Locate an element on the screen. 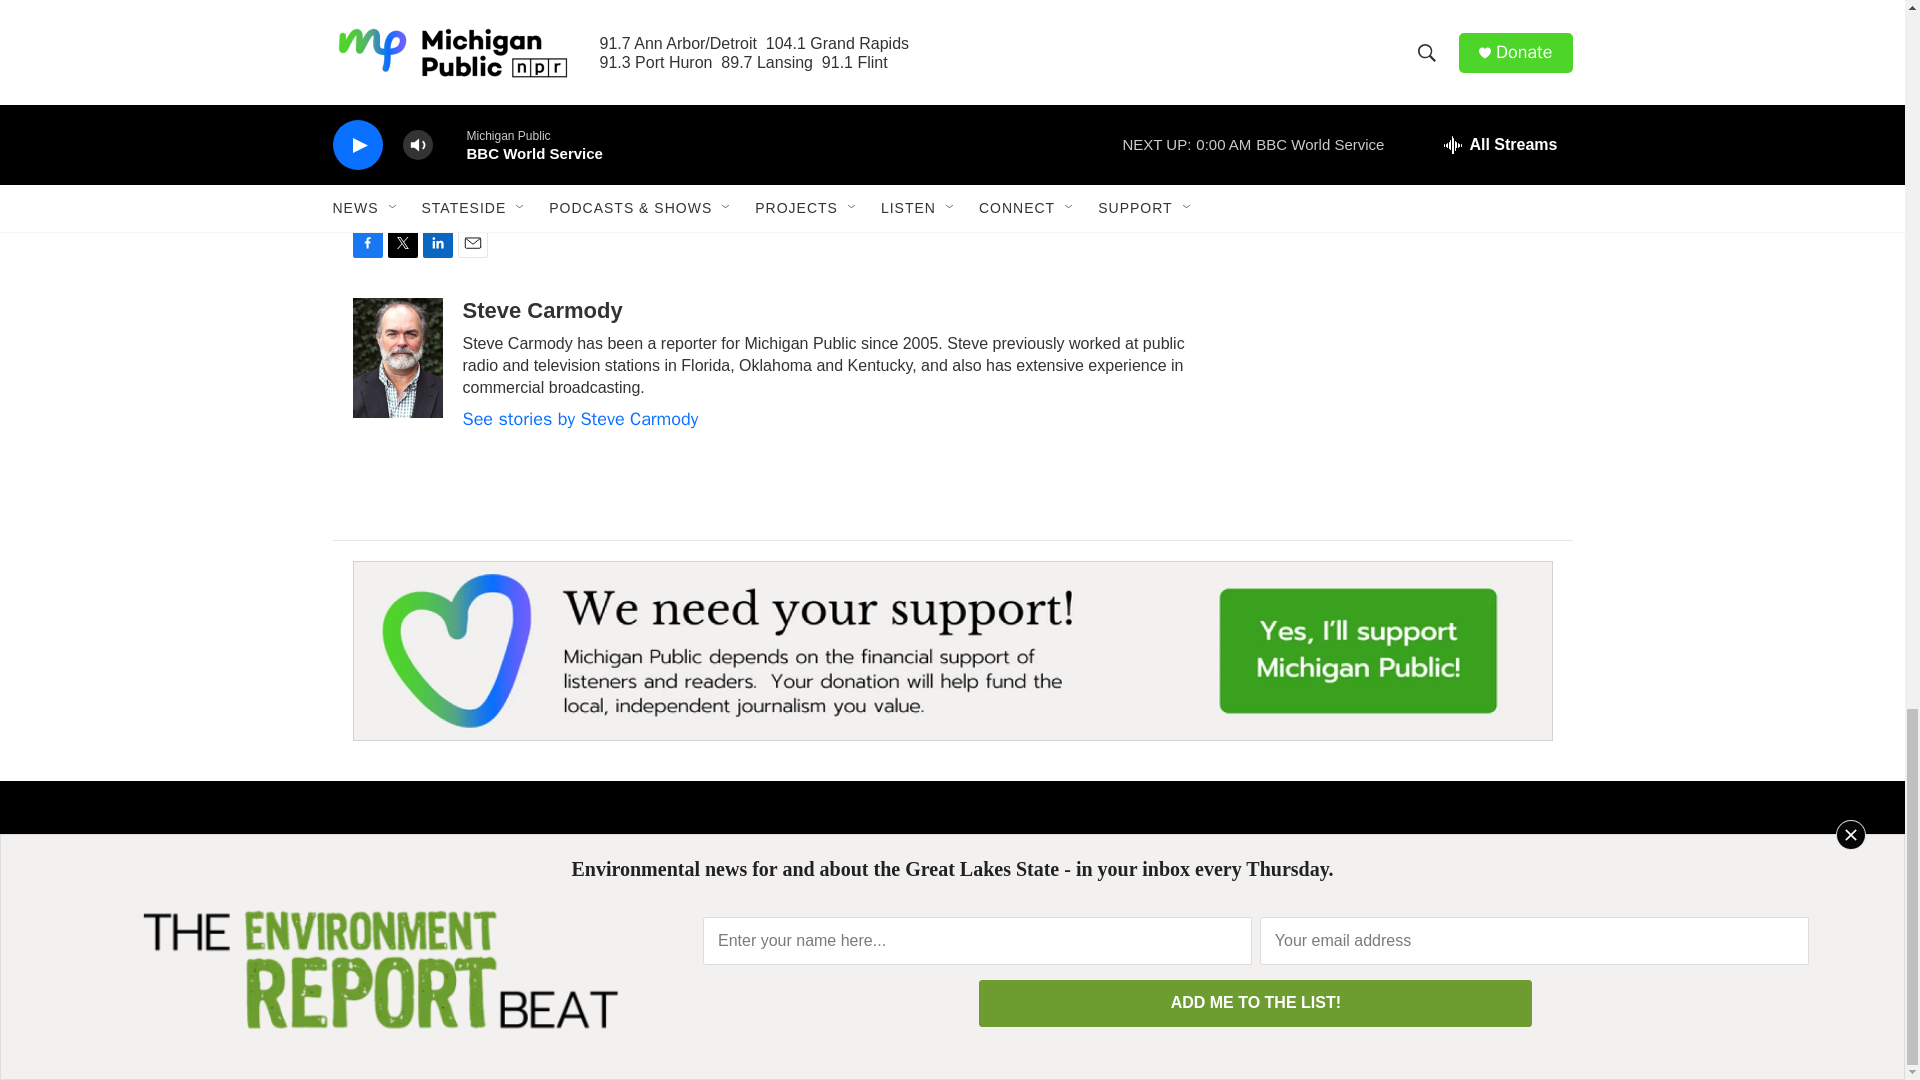 This screenshot has height=1080, width=1920. 3rd party ad content is located at coordinates (1401, 69).